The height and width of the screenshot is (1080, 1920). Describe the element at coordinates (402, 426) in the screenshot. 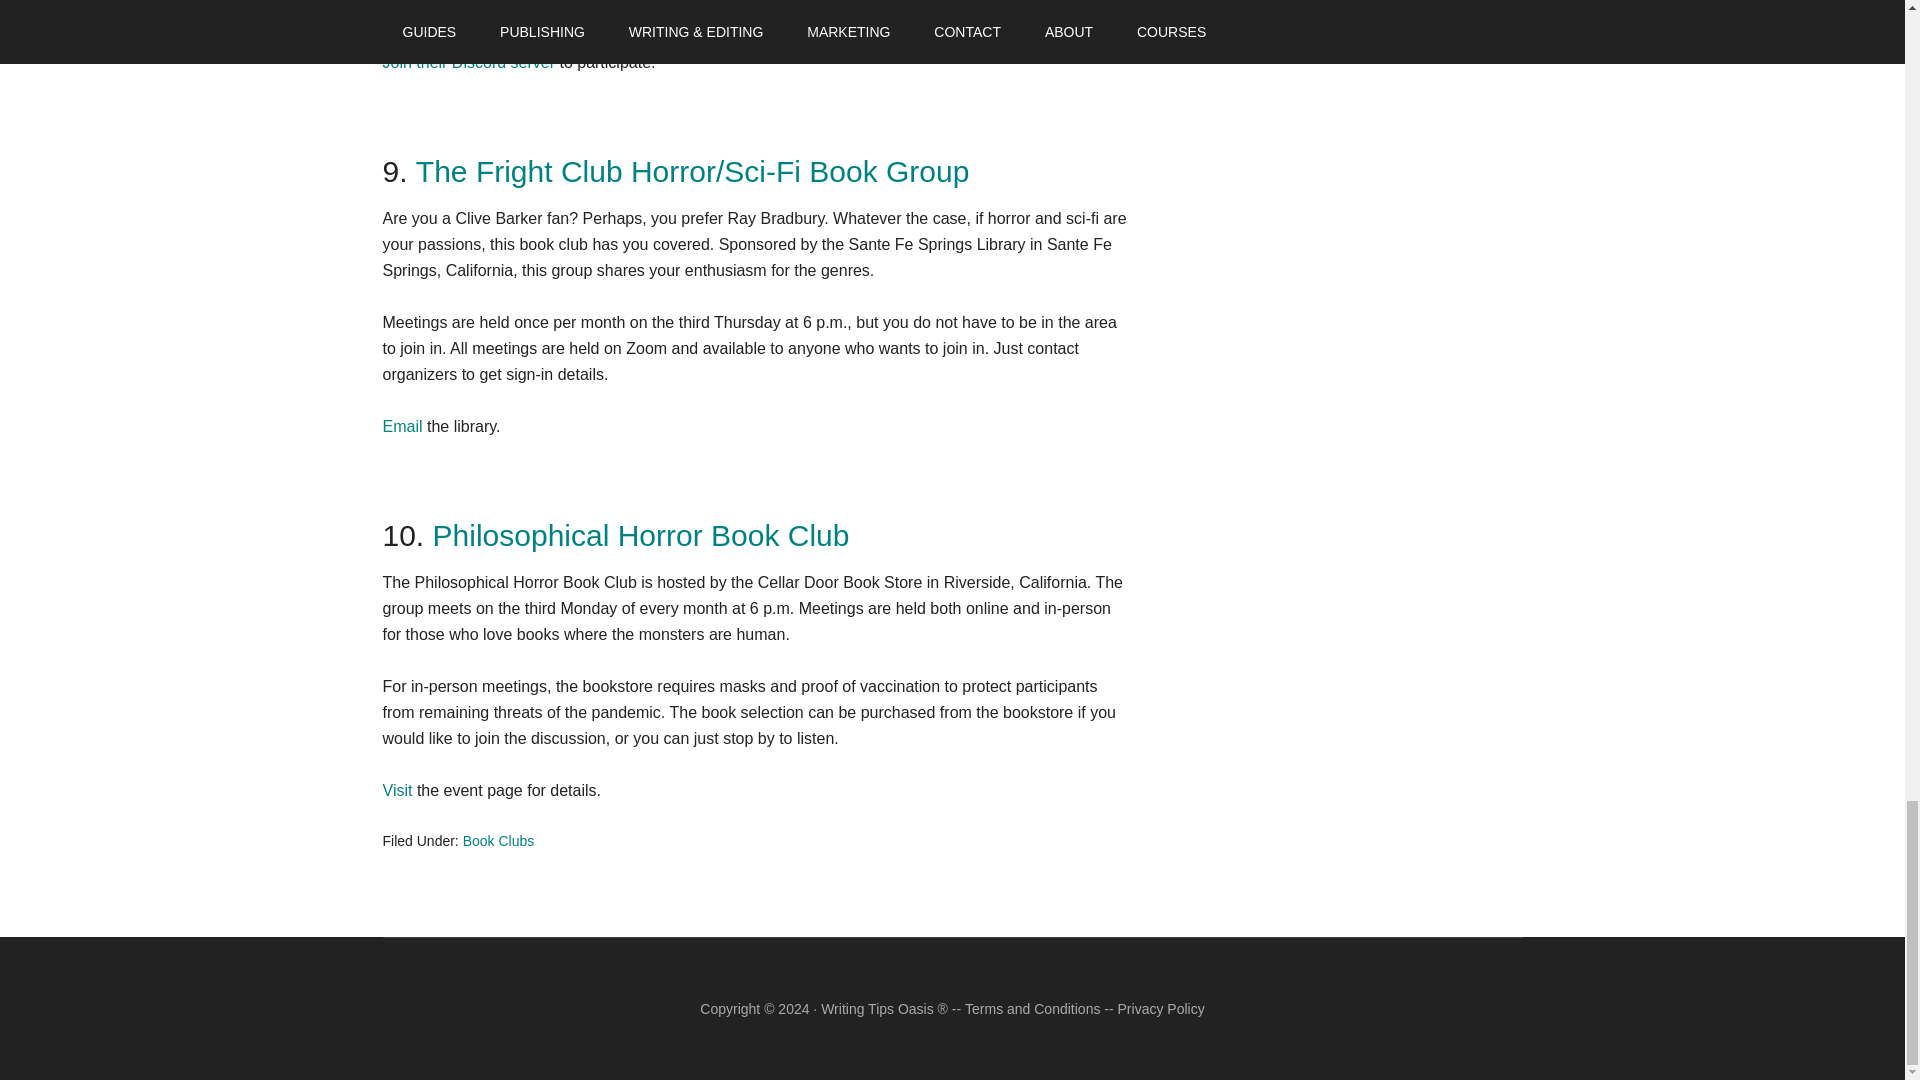

I see `Email` at that location.